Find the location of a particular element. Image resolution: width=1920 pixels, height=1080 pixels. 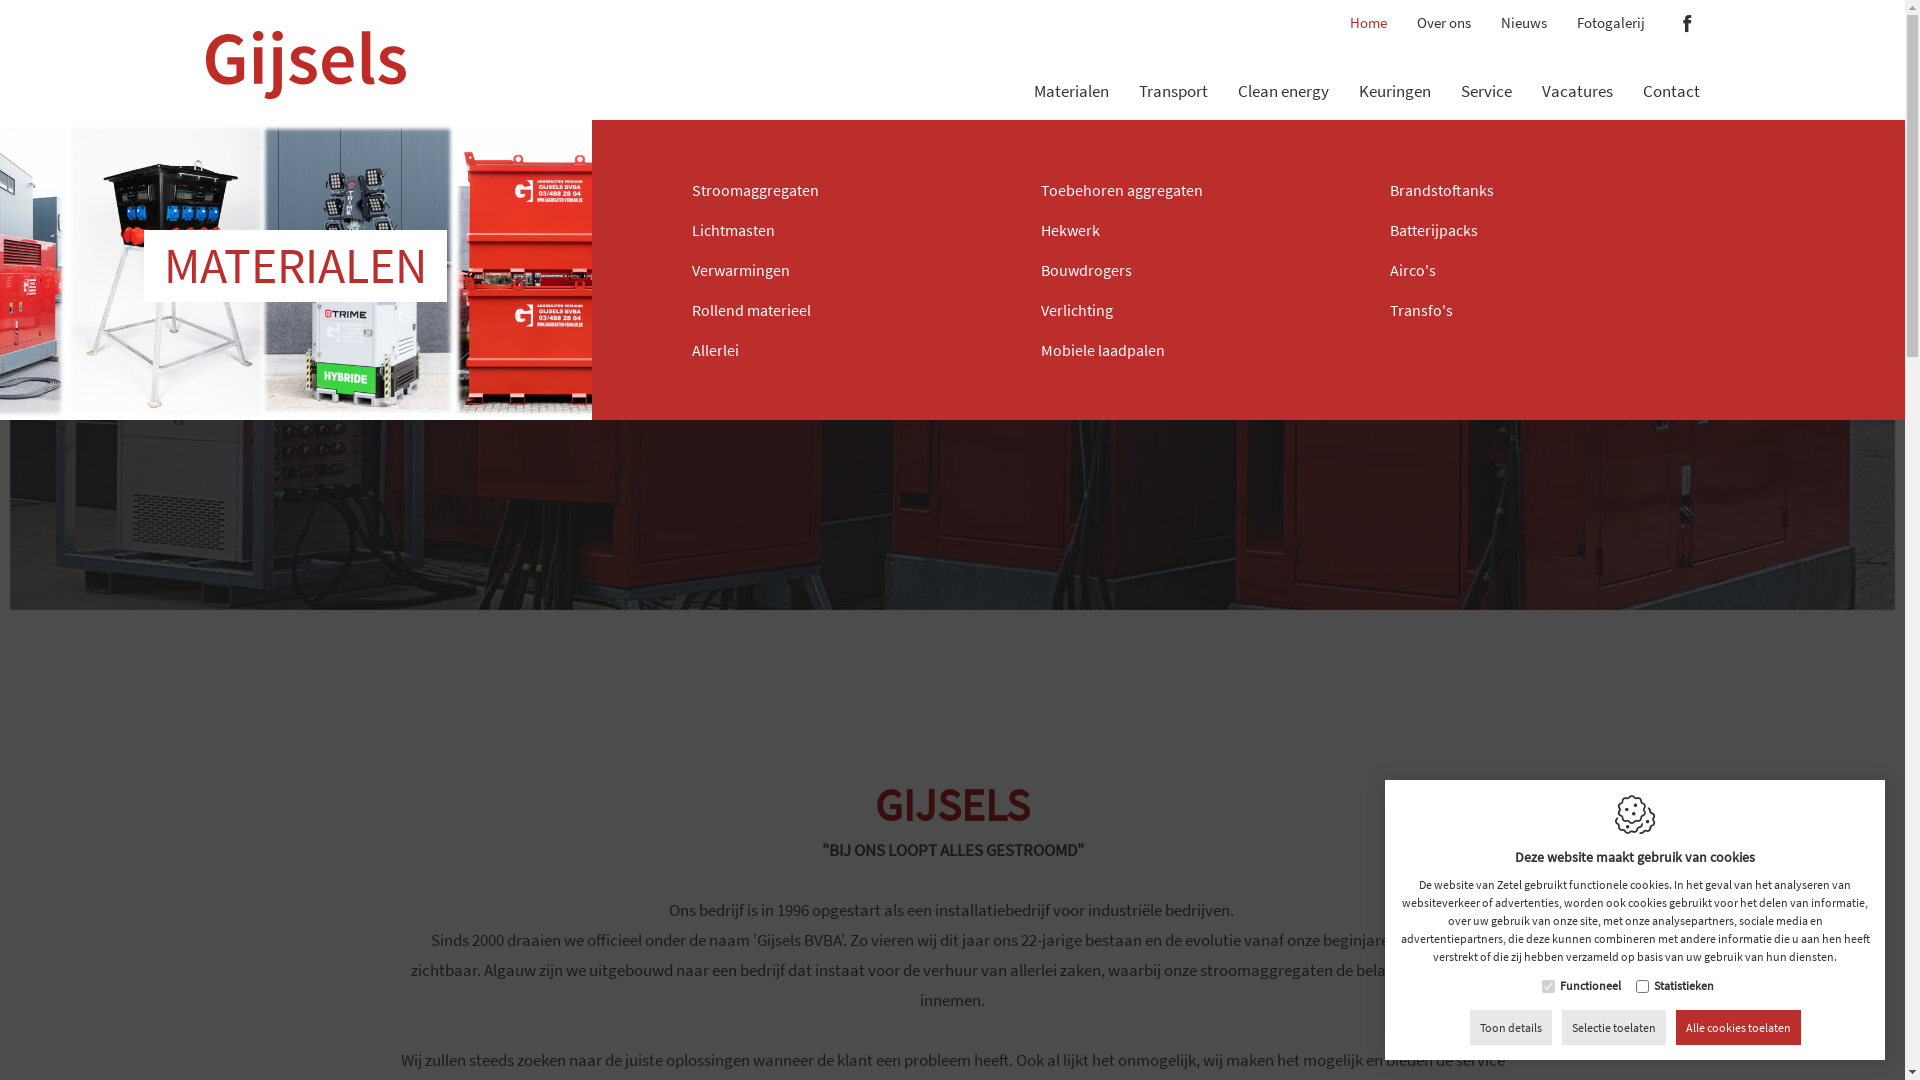

Hekwerk is located at coordinates (1190, 233).